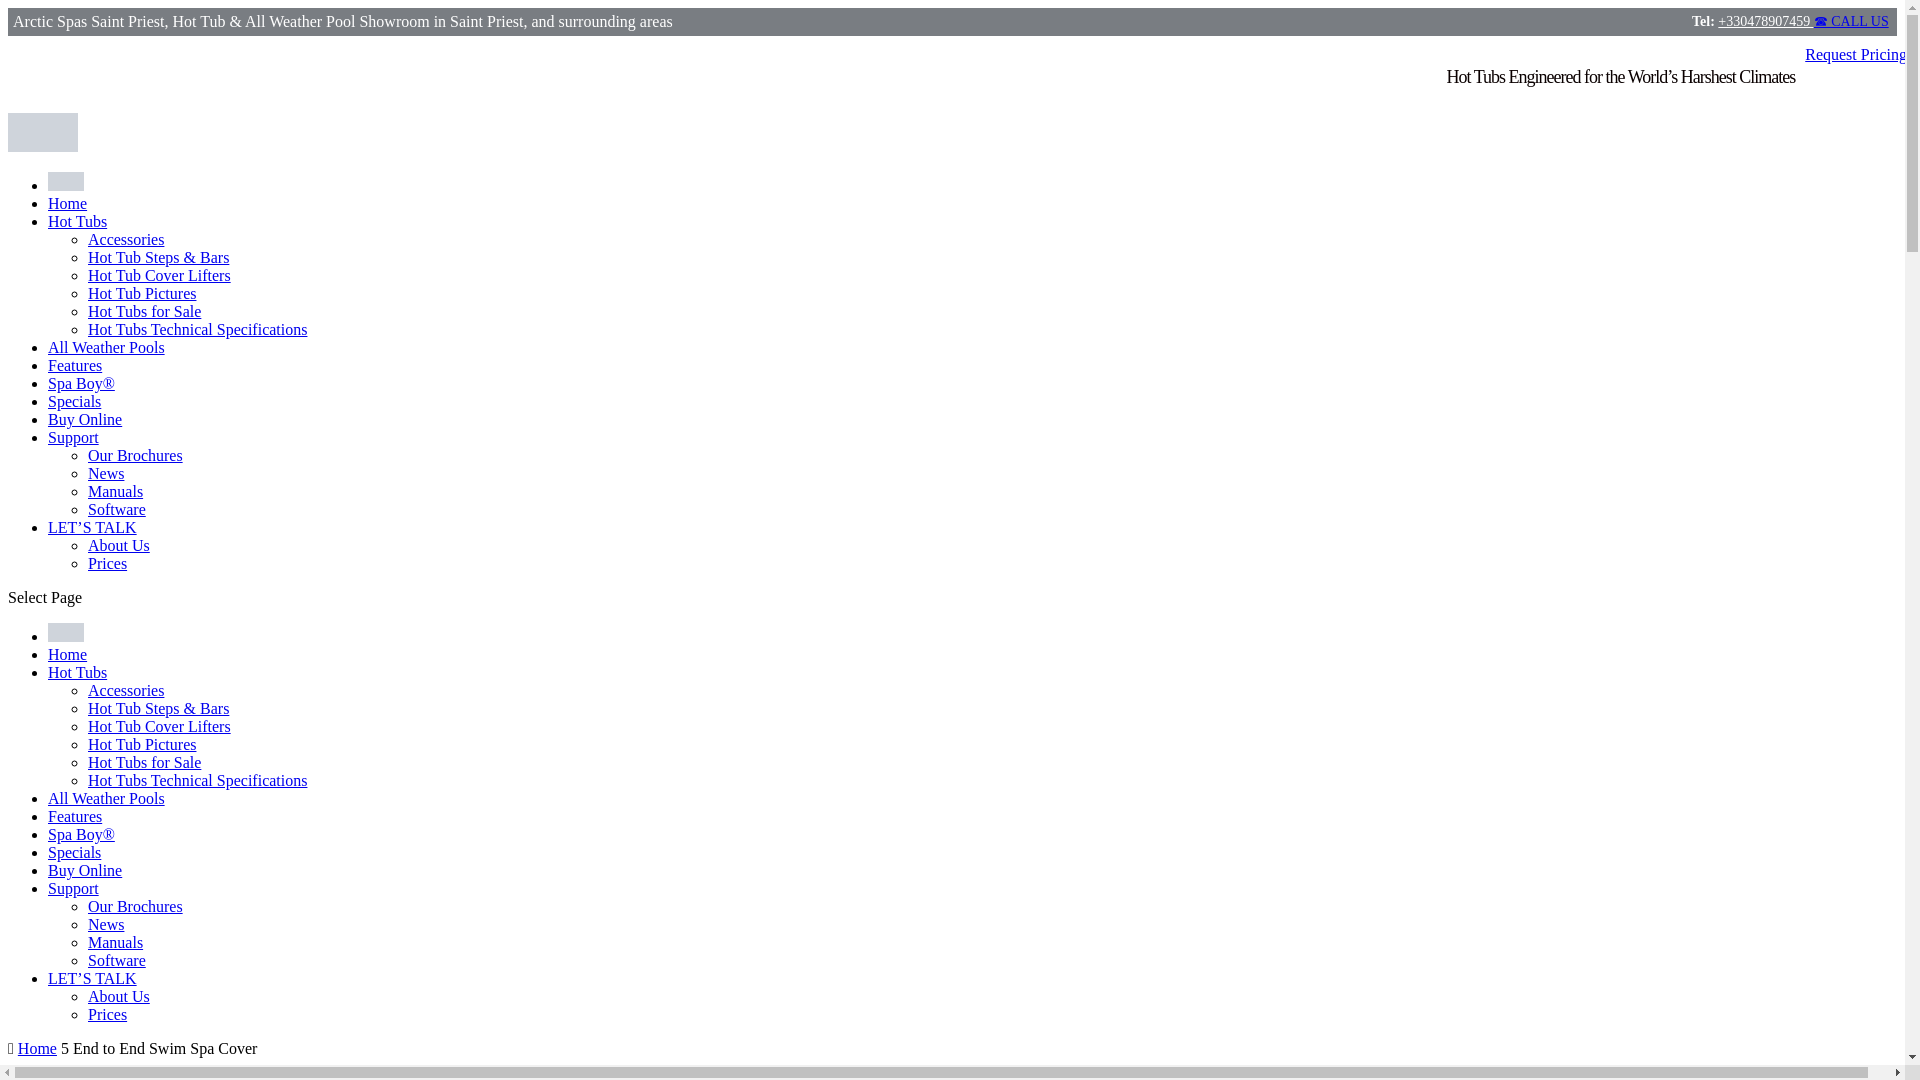 Image resolution: width=1920 pixels, height=1080 pixels. What do you see at coordinates (144, 311) in the screenshot?
I see `Hot Tubs for Sale` at bounding box center [144, 311].